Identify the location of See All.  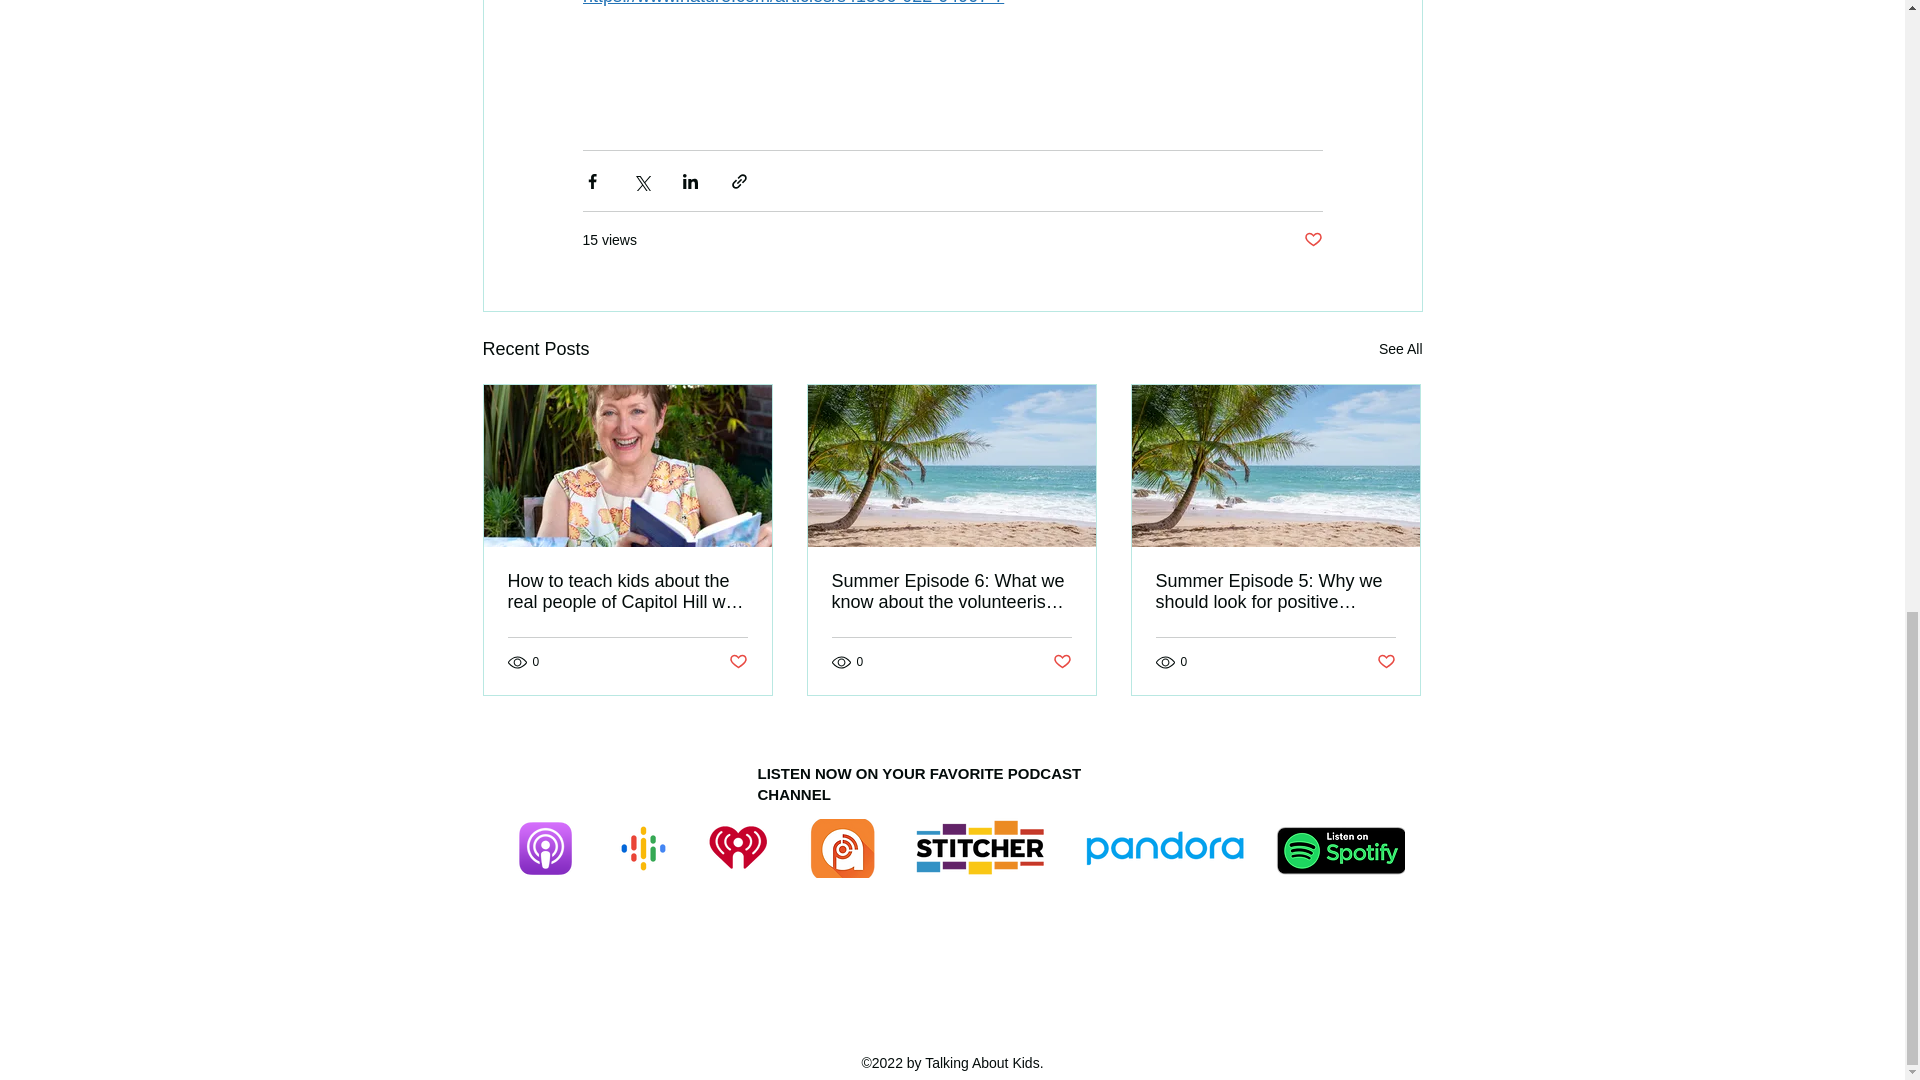
(1400, 348).